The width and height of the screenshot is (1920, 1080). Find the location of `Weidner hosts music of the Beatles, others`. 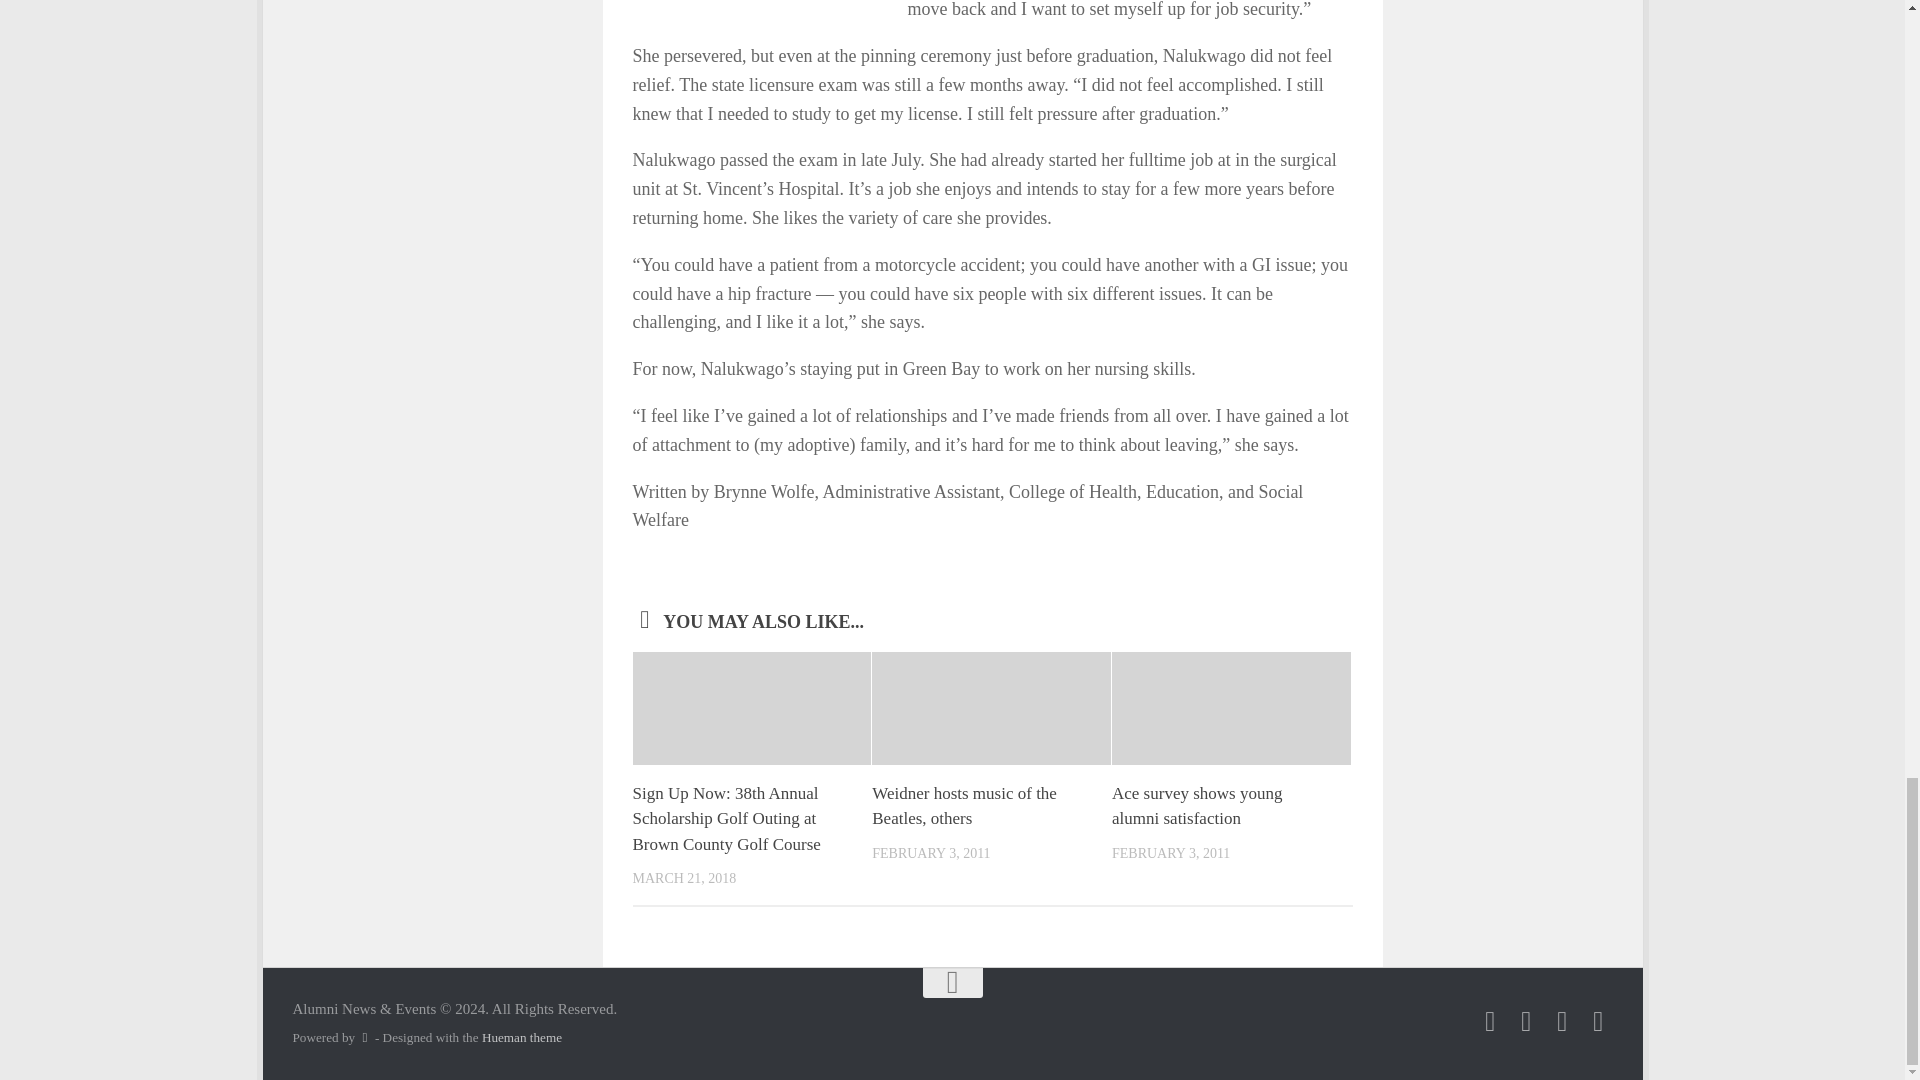

Weidner hosts music of the Beatles, others is located at coordinates (964, 806).